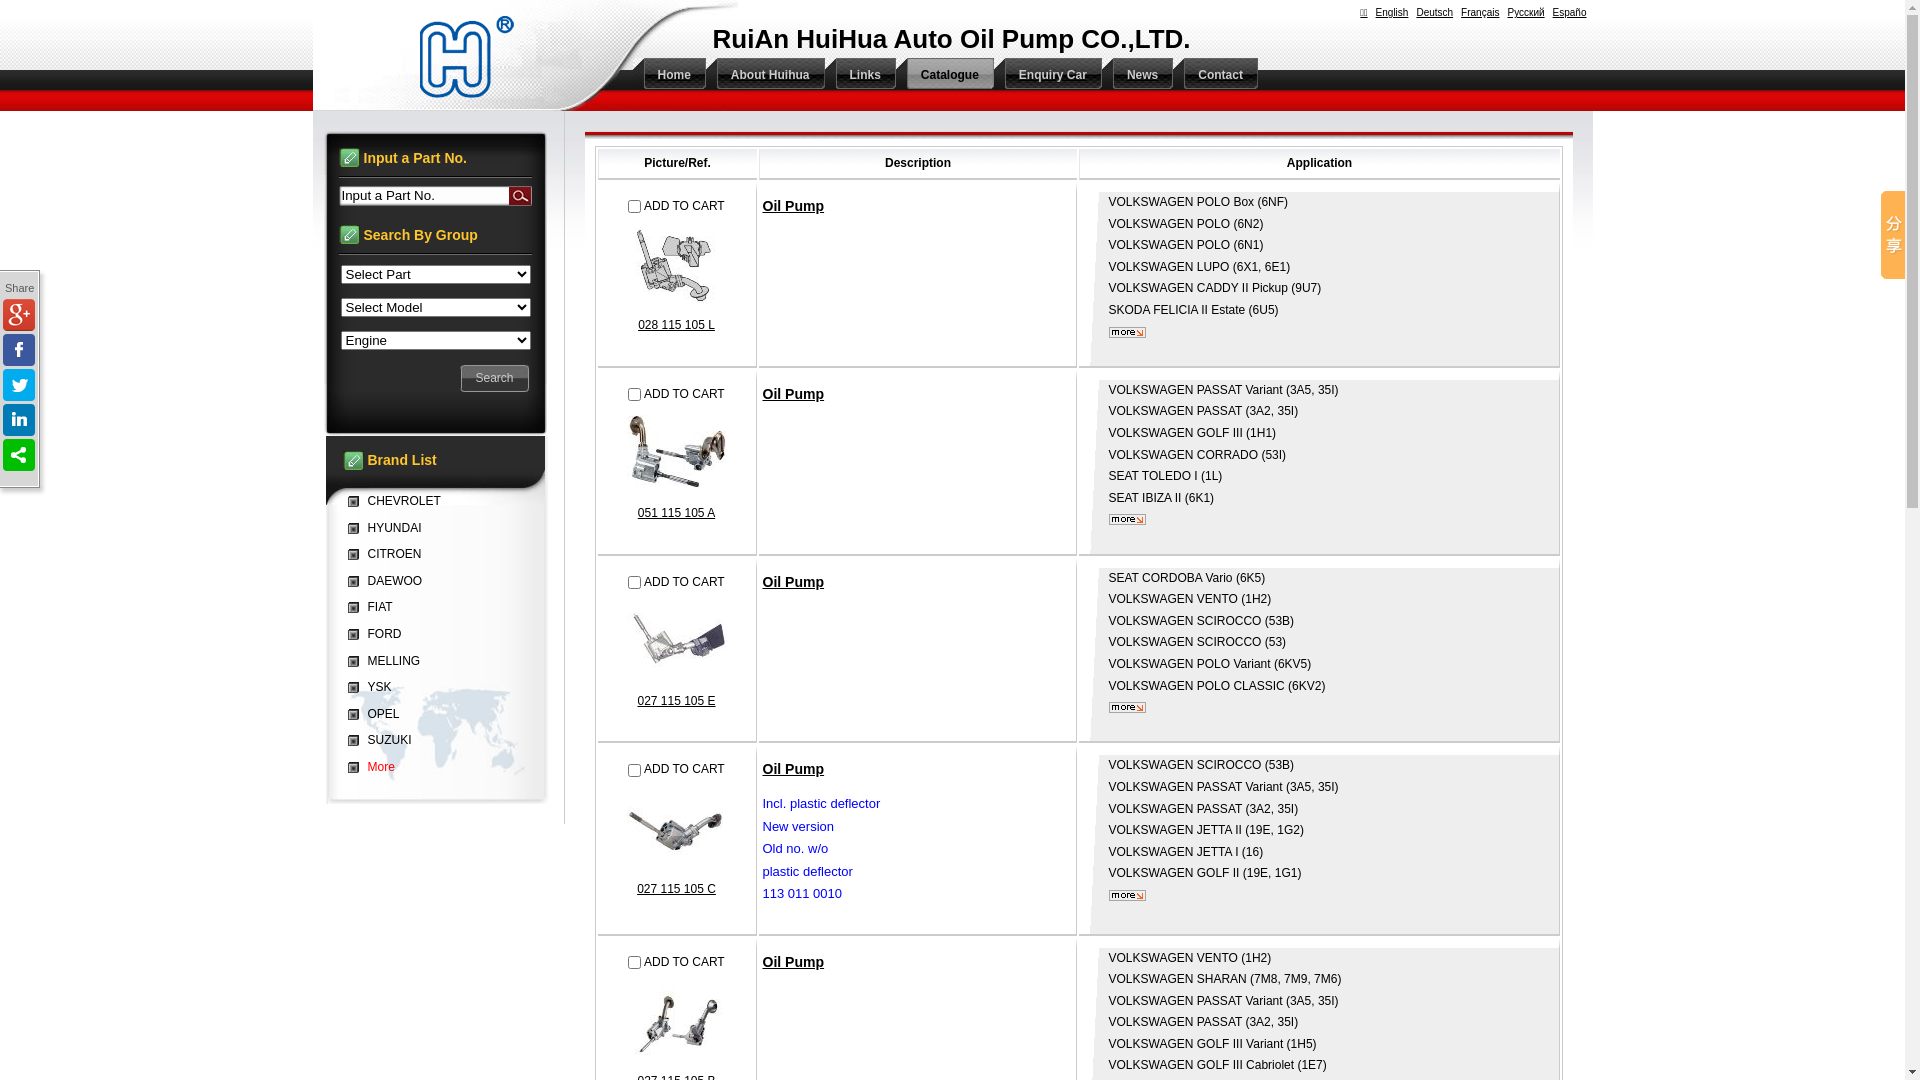 Image resolution: width=1920 pixels, height=1080 pixels. What do you see at coordinates (1392, 12) in the screenshot?
I see `English` at bounding box center [1392, 12].